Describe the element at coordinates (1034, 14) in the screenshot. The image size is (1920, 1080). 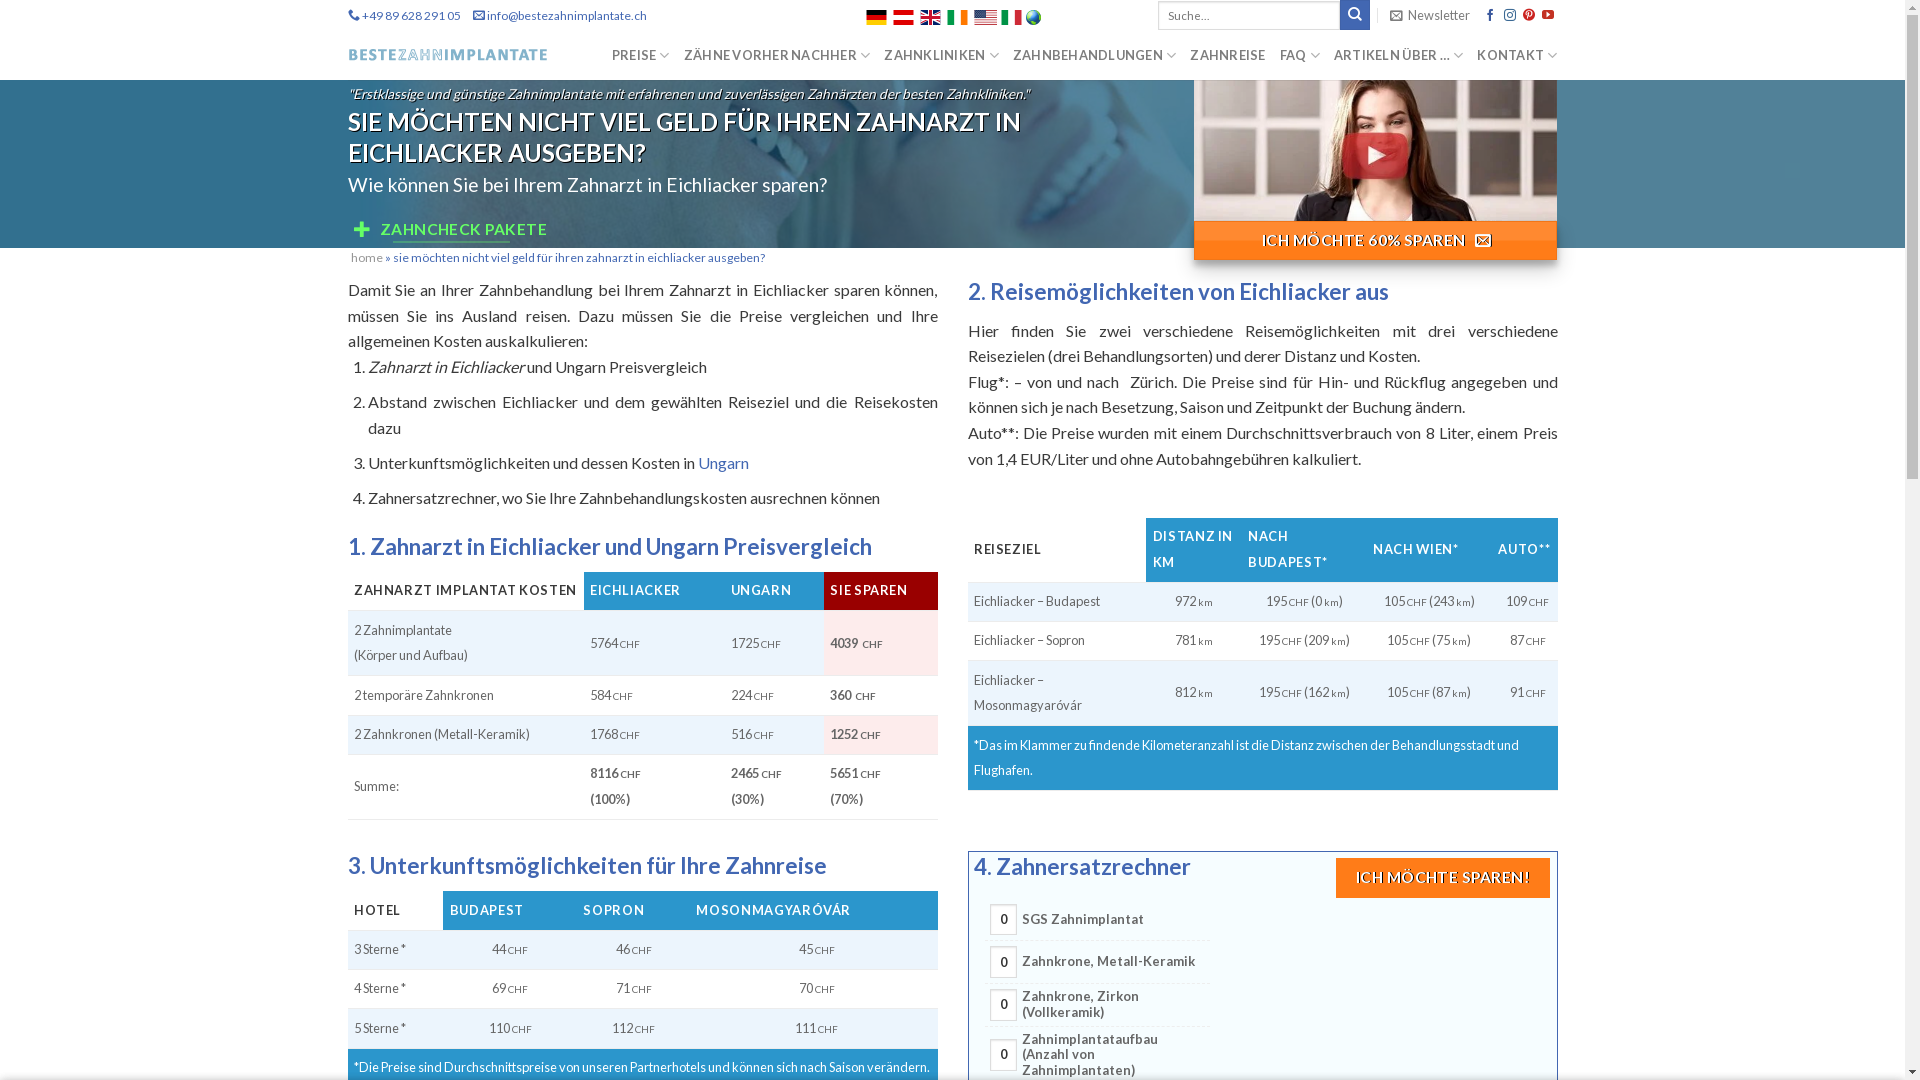
I see `Dental implants Budapest` at that location.